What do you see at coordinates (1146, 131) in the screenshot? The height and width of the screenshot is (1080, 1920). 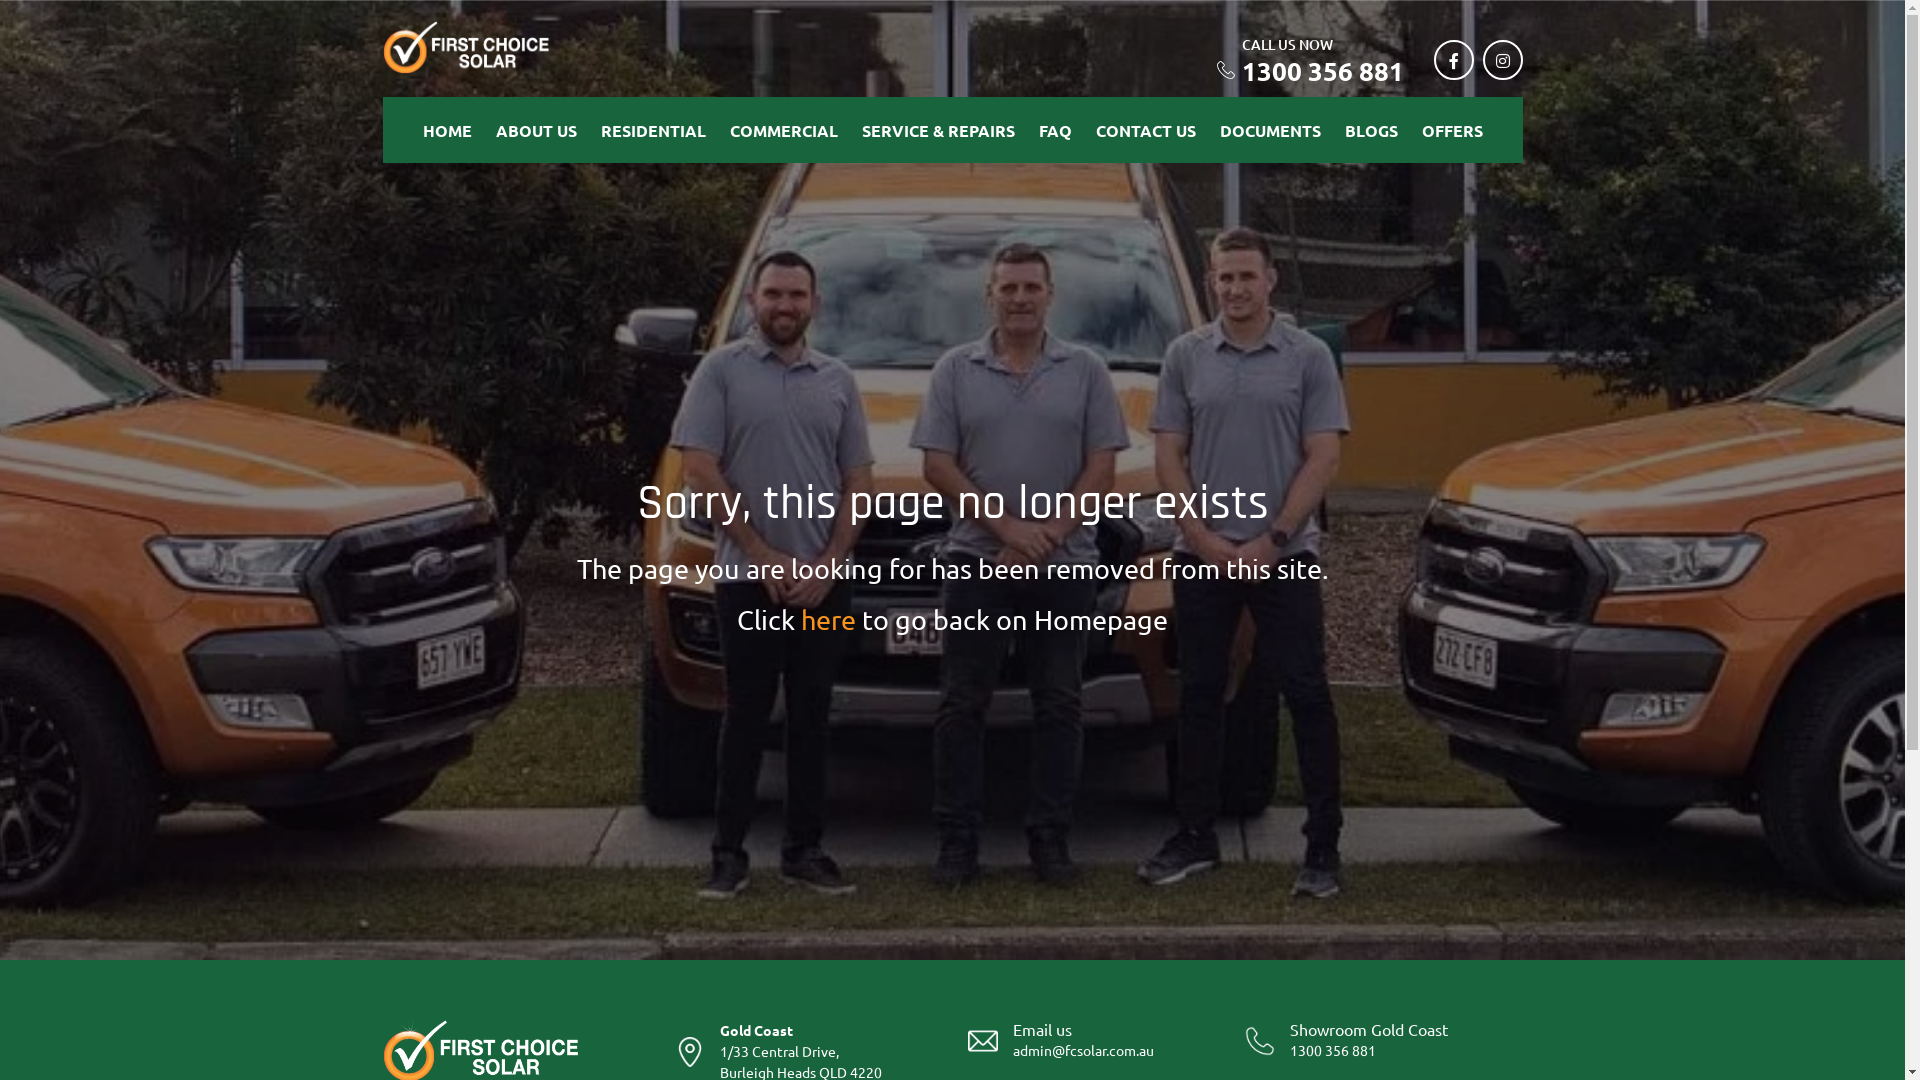 I see `CONTACT US` at bounding box center [1146, 131].